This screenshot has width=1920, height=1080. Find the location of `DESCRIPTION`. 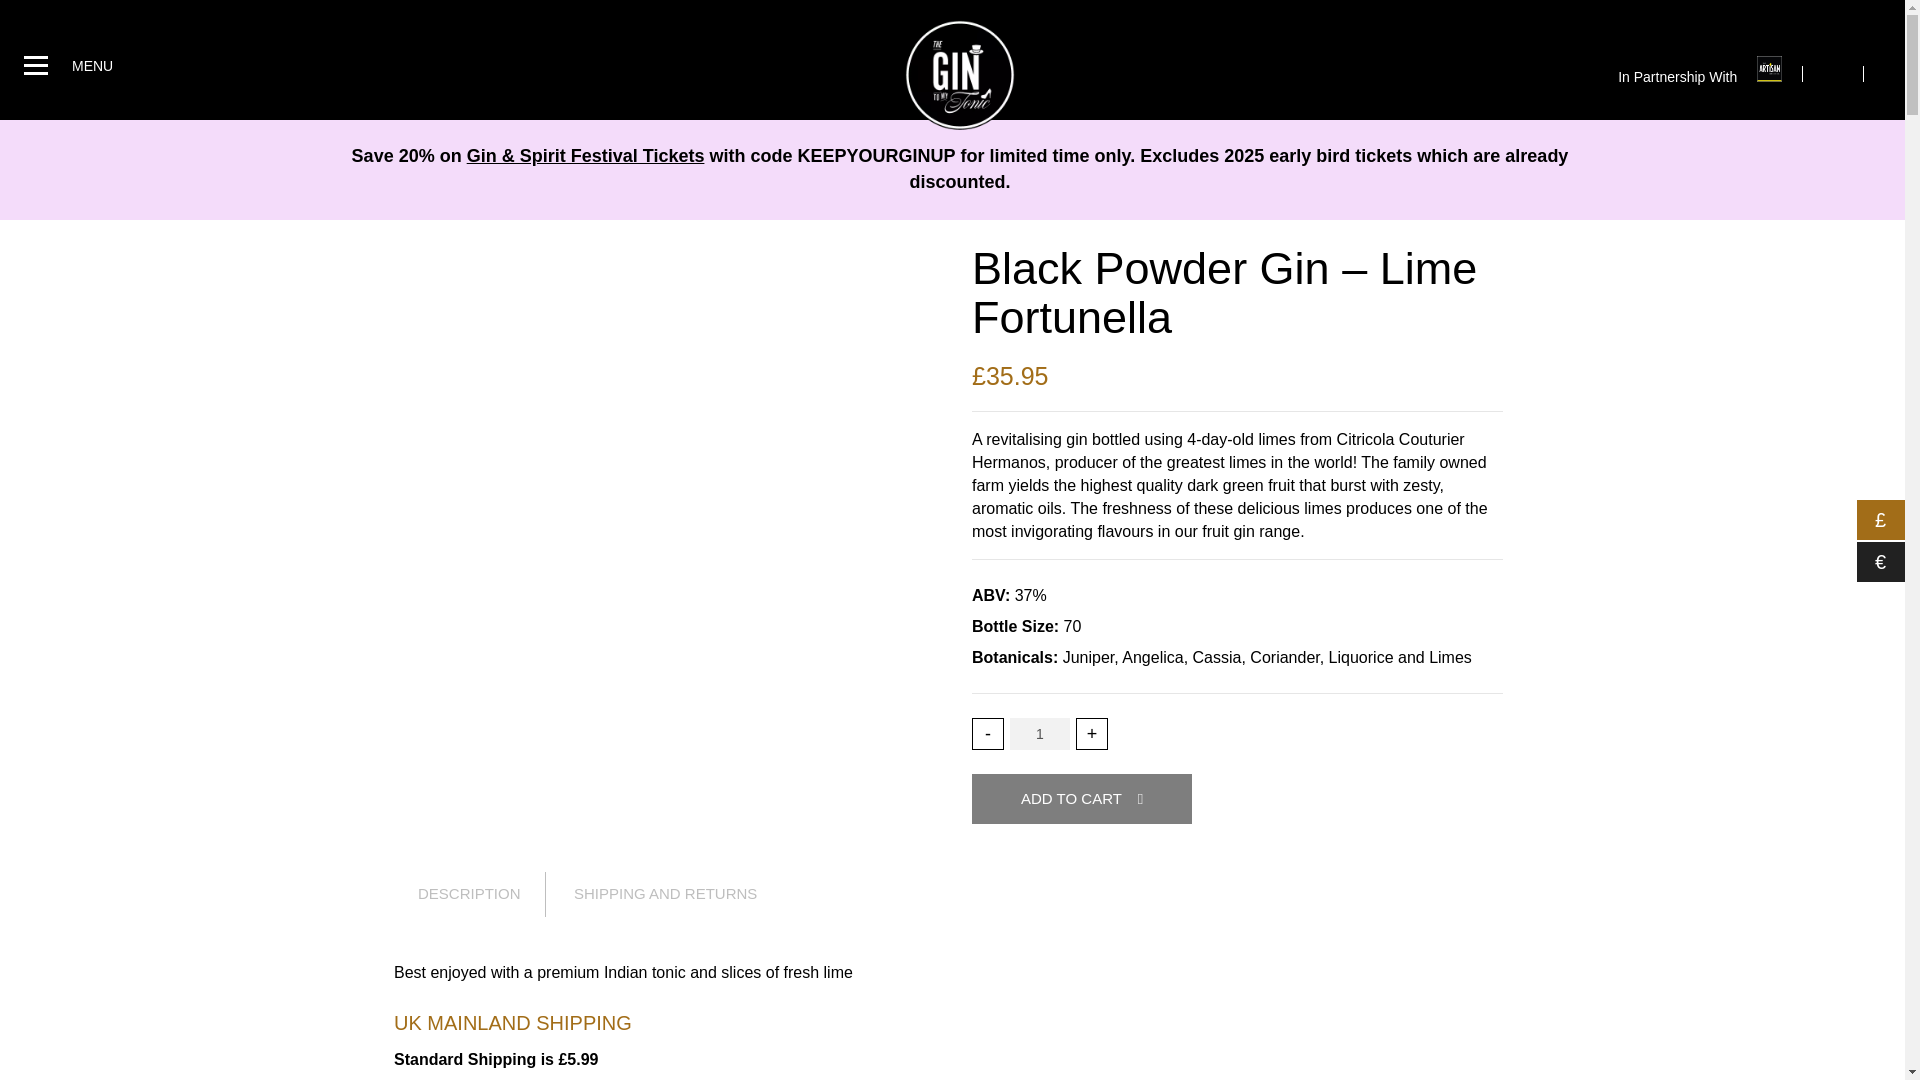

DESCRIPTION is located at coordinates (482, 894).